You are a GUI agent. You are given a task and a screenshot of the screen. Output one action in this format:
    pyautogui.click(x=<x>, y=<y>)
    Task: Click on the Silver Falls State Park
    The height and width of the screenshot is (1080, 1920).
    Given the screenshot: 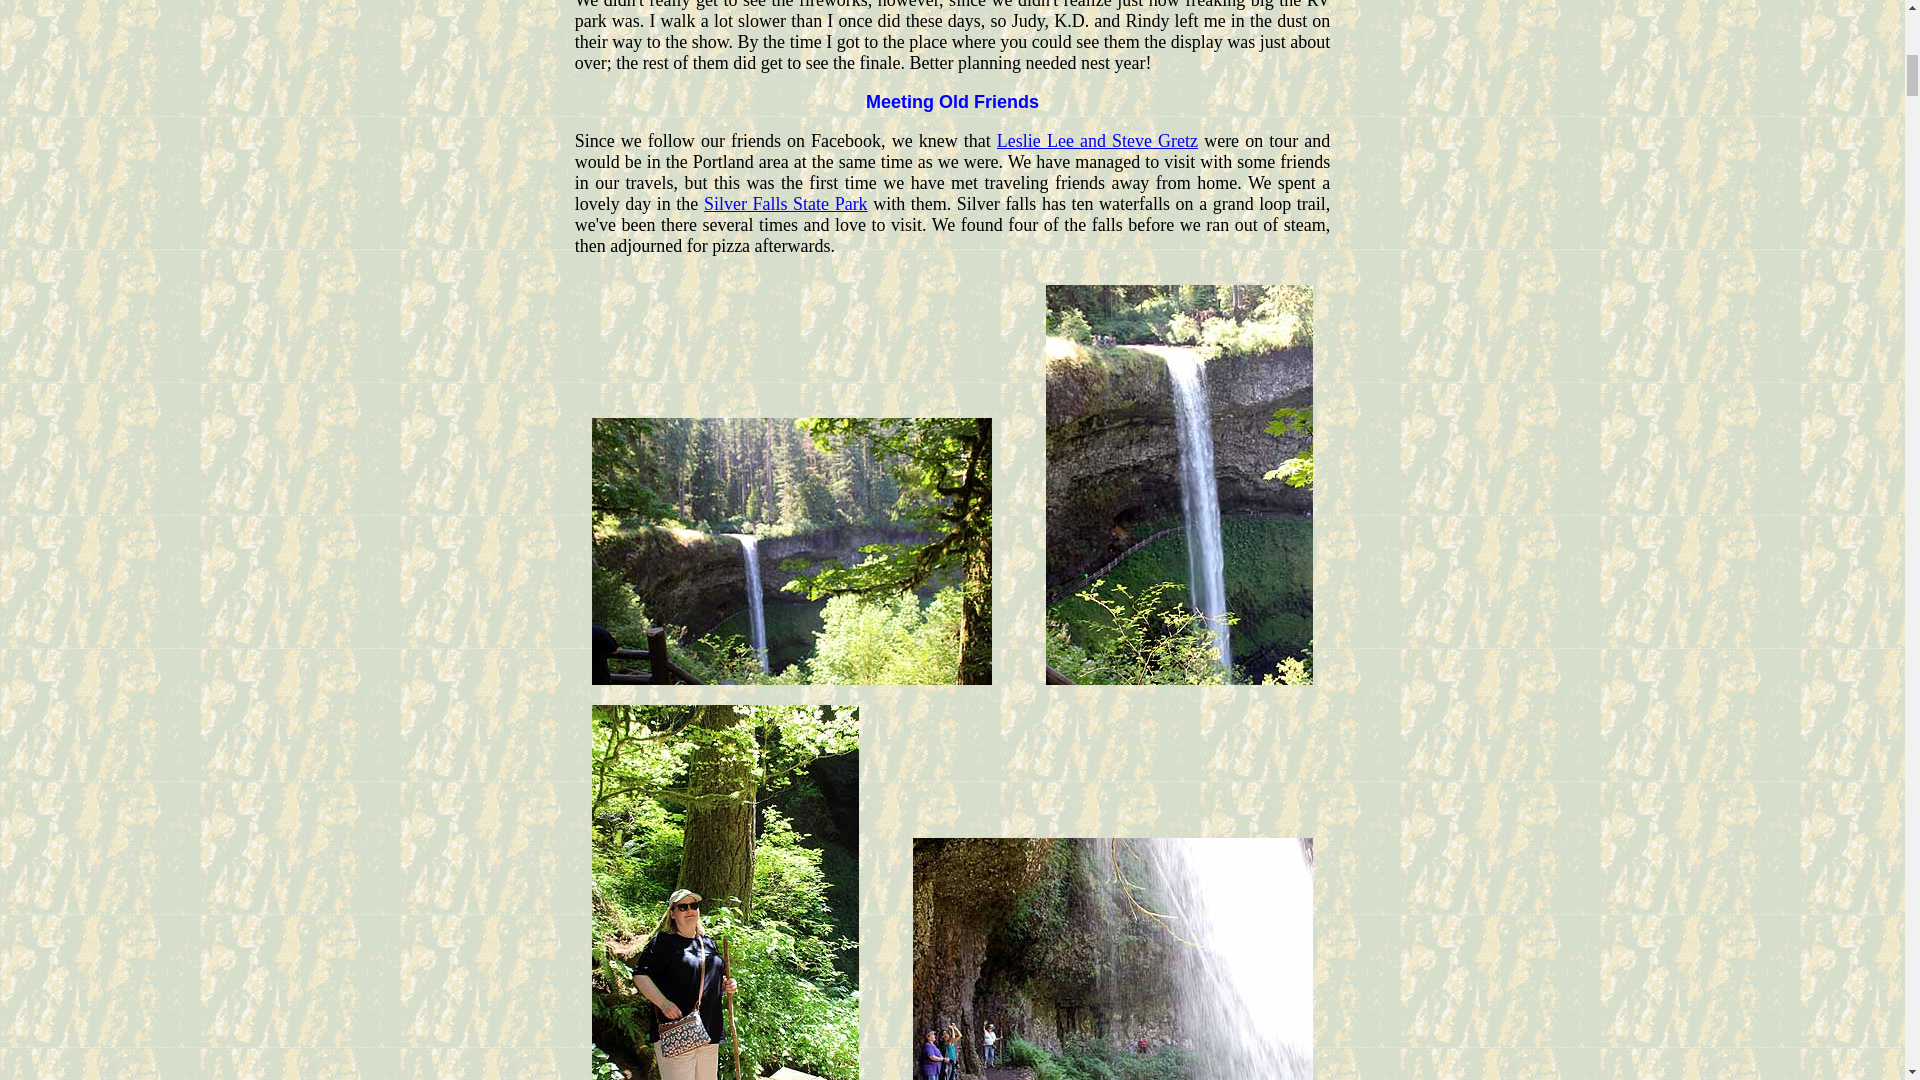 What is the action you would take?
    pyautogui.click(x=786, y=204)
    